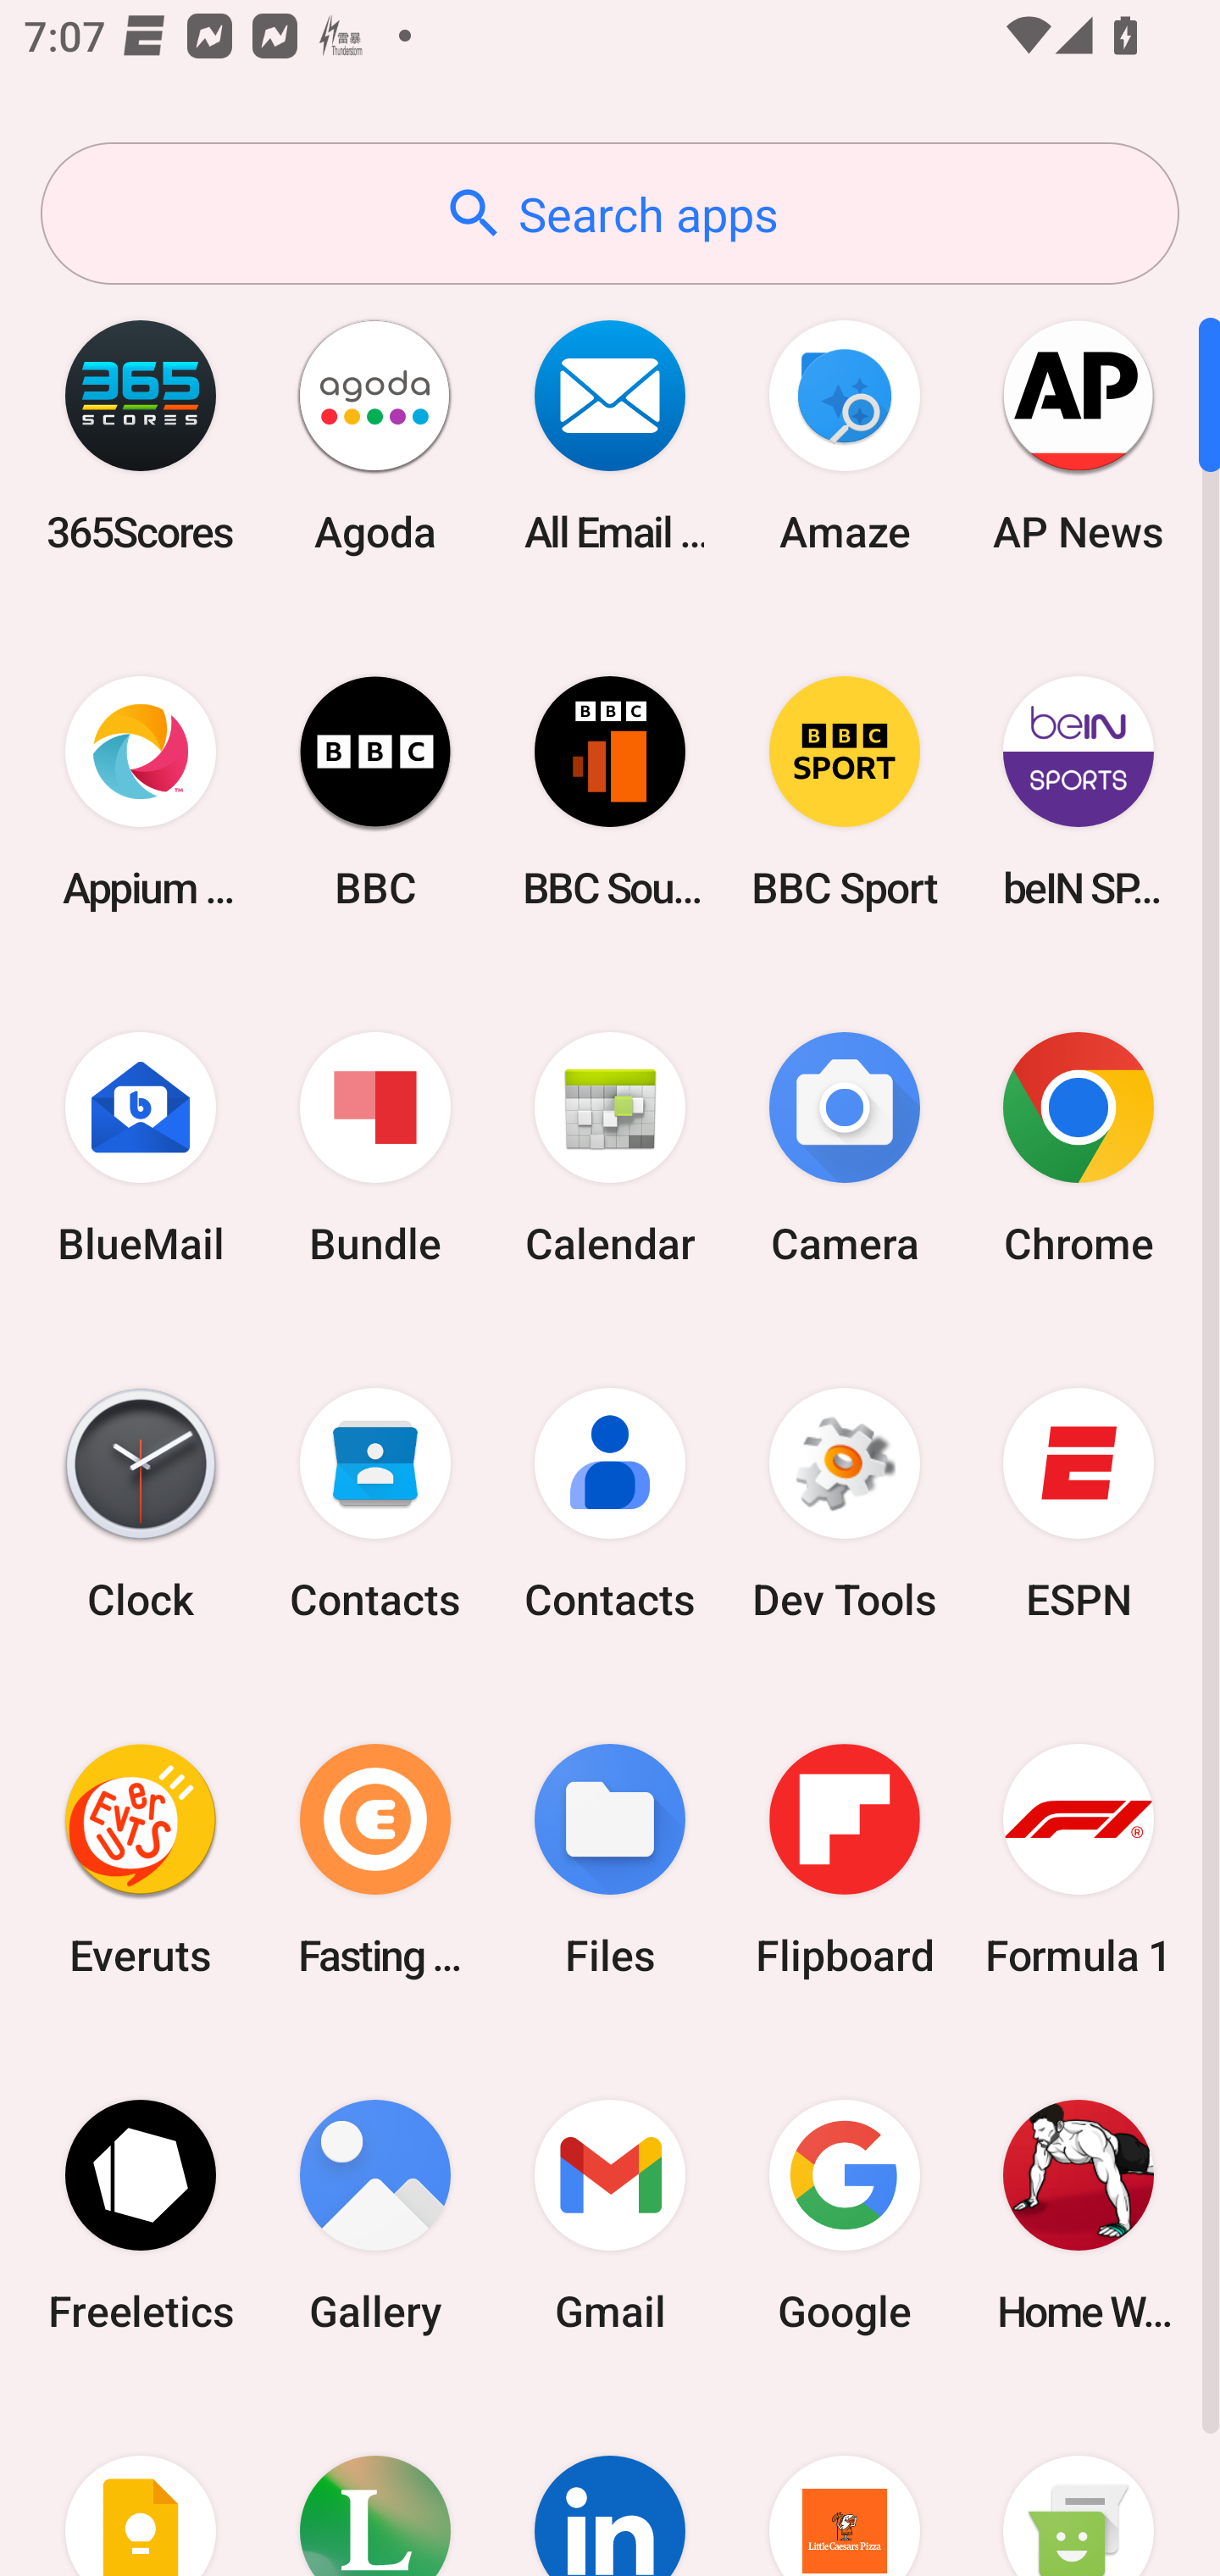 This screenshot has width=1220, height=2576. Describe the element at coordinates (141, 791) in the screenshot. I see `Appium Settings` at that location.